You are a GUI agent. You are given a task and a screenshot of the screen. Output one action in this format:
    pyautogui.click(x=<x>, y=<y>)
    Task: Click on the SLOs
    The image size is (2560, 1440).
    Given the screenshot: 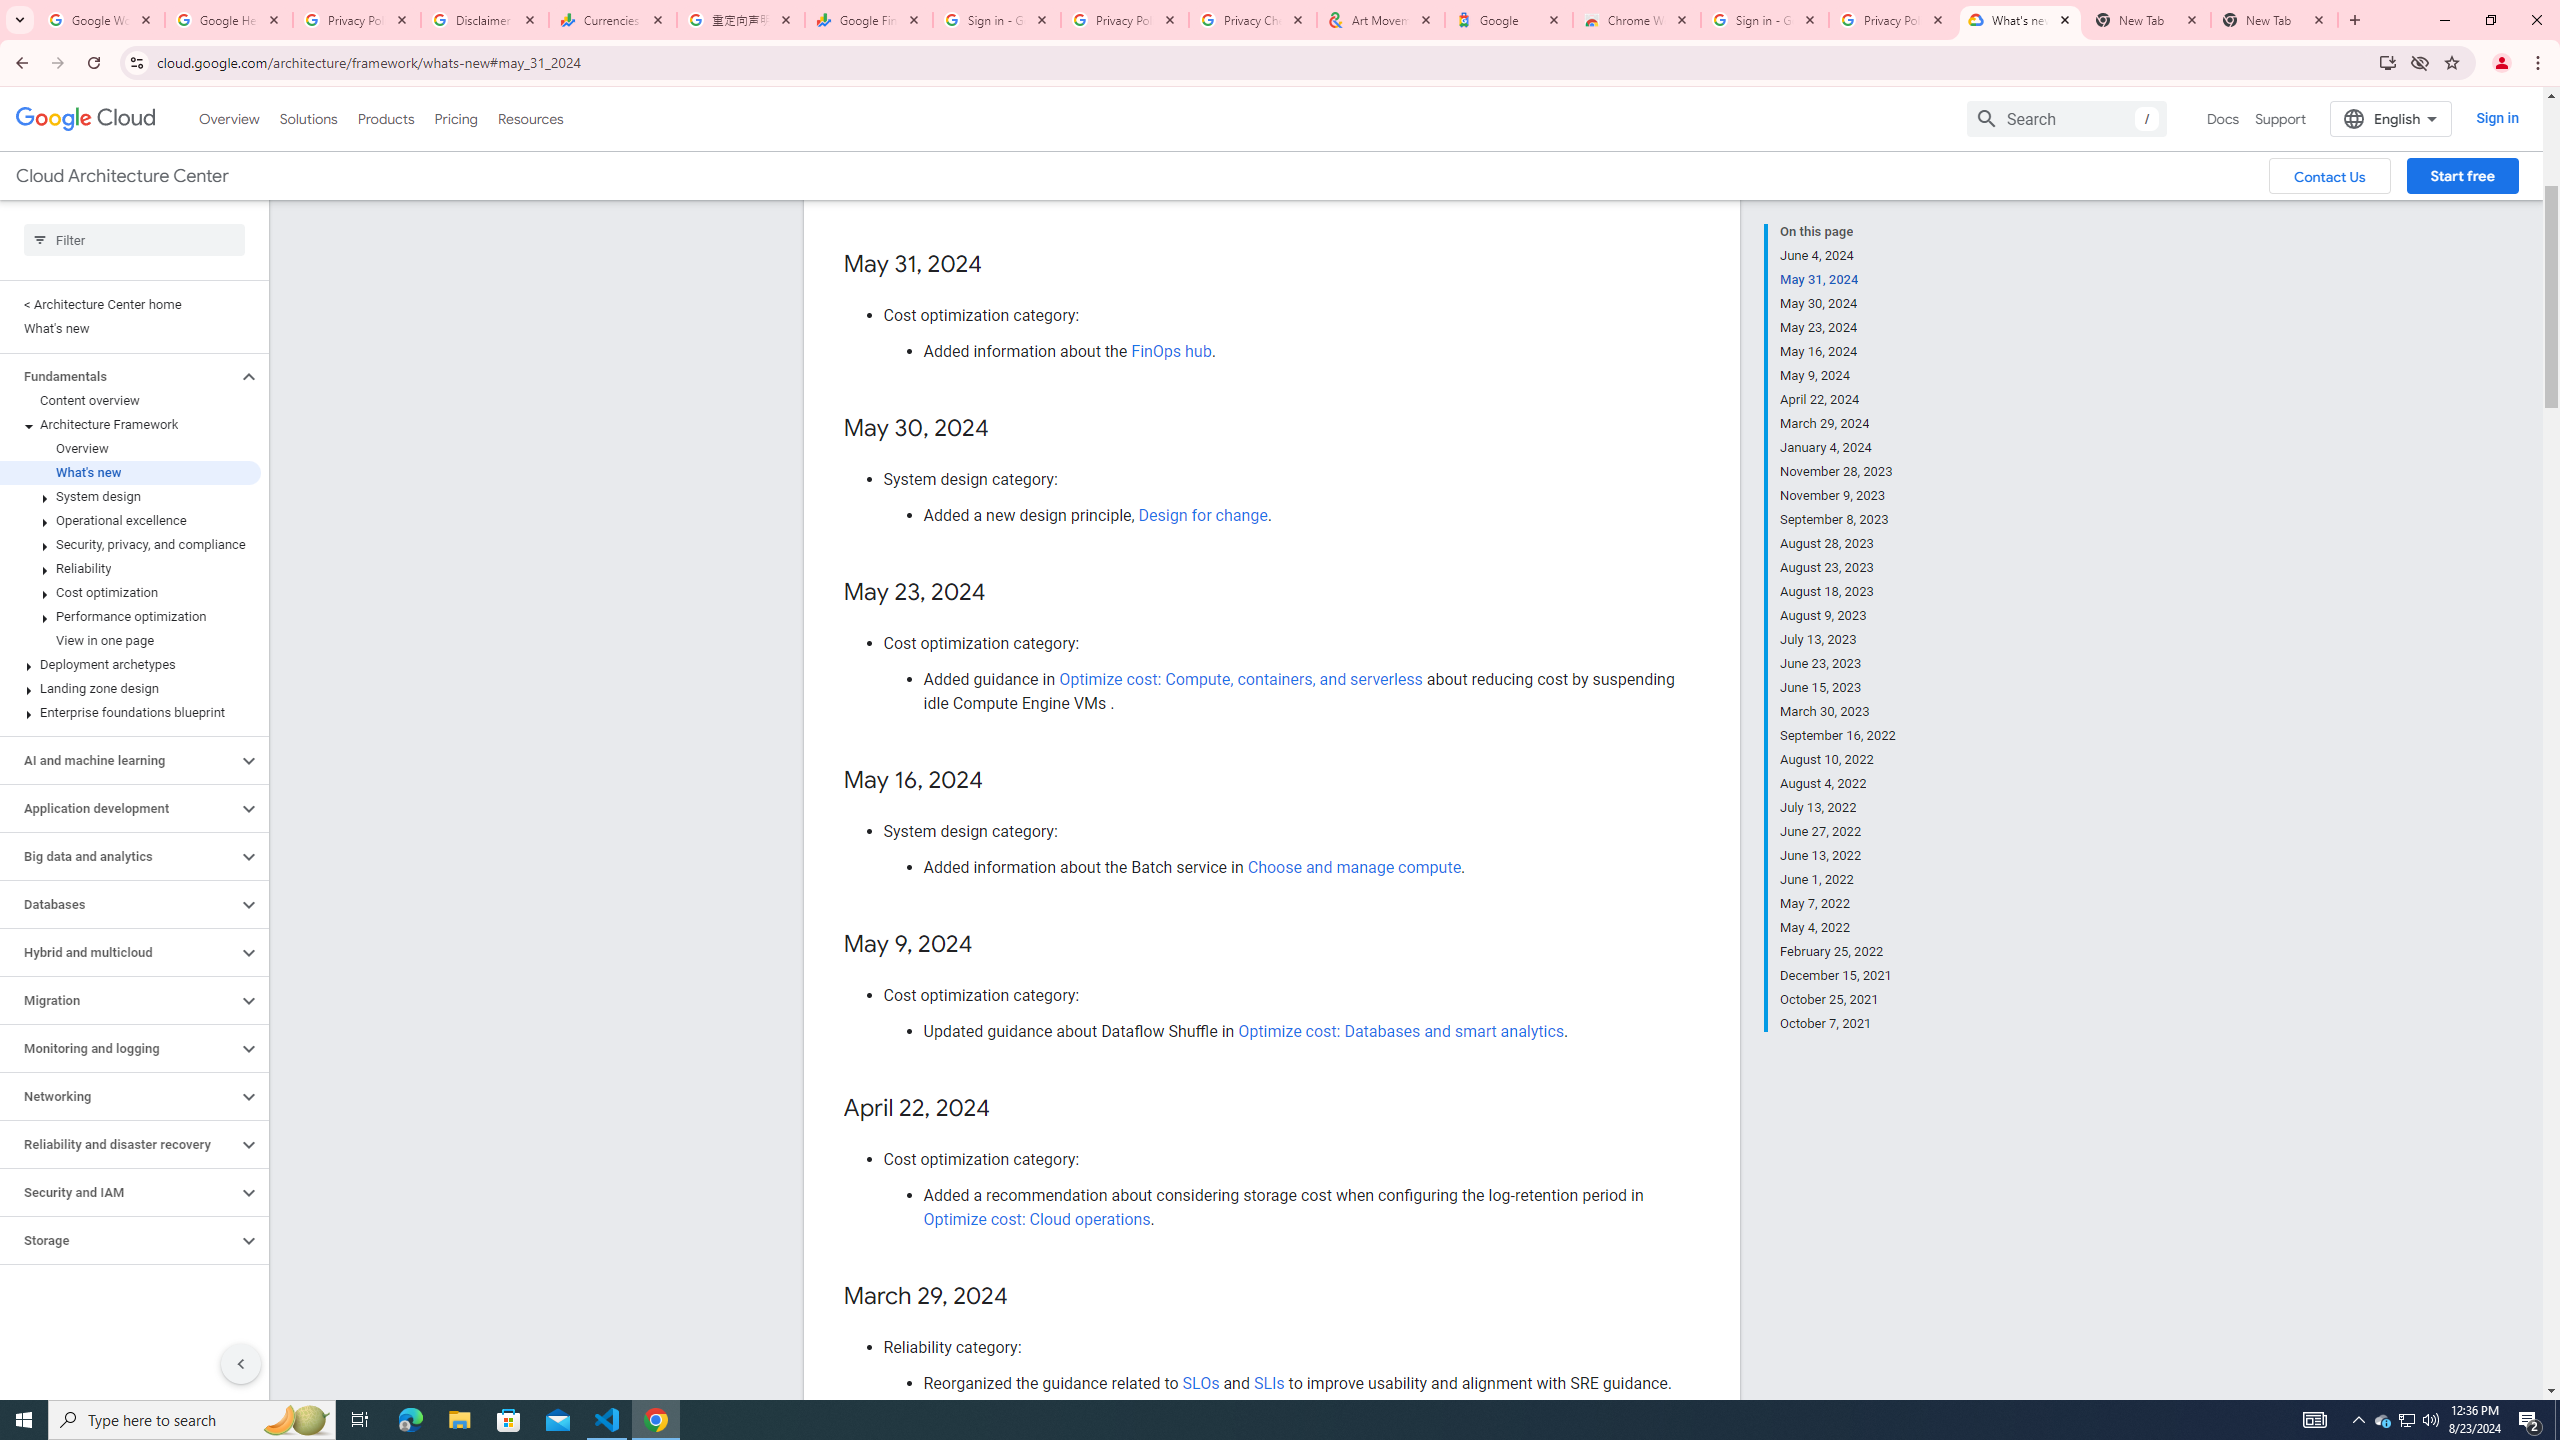 What is the action you would take?
    pyautogui.click(x=1202, y=1382)
    